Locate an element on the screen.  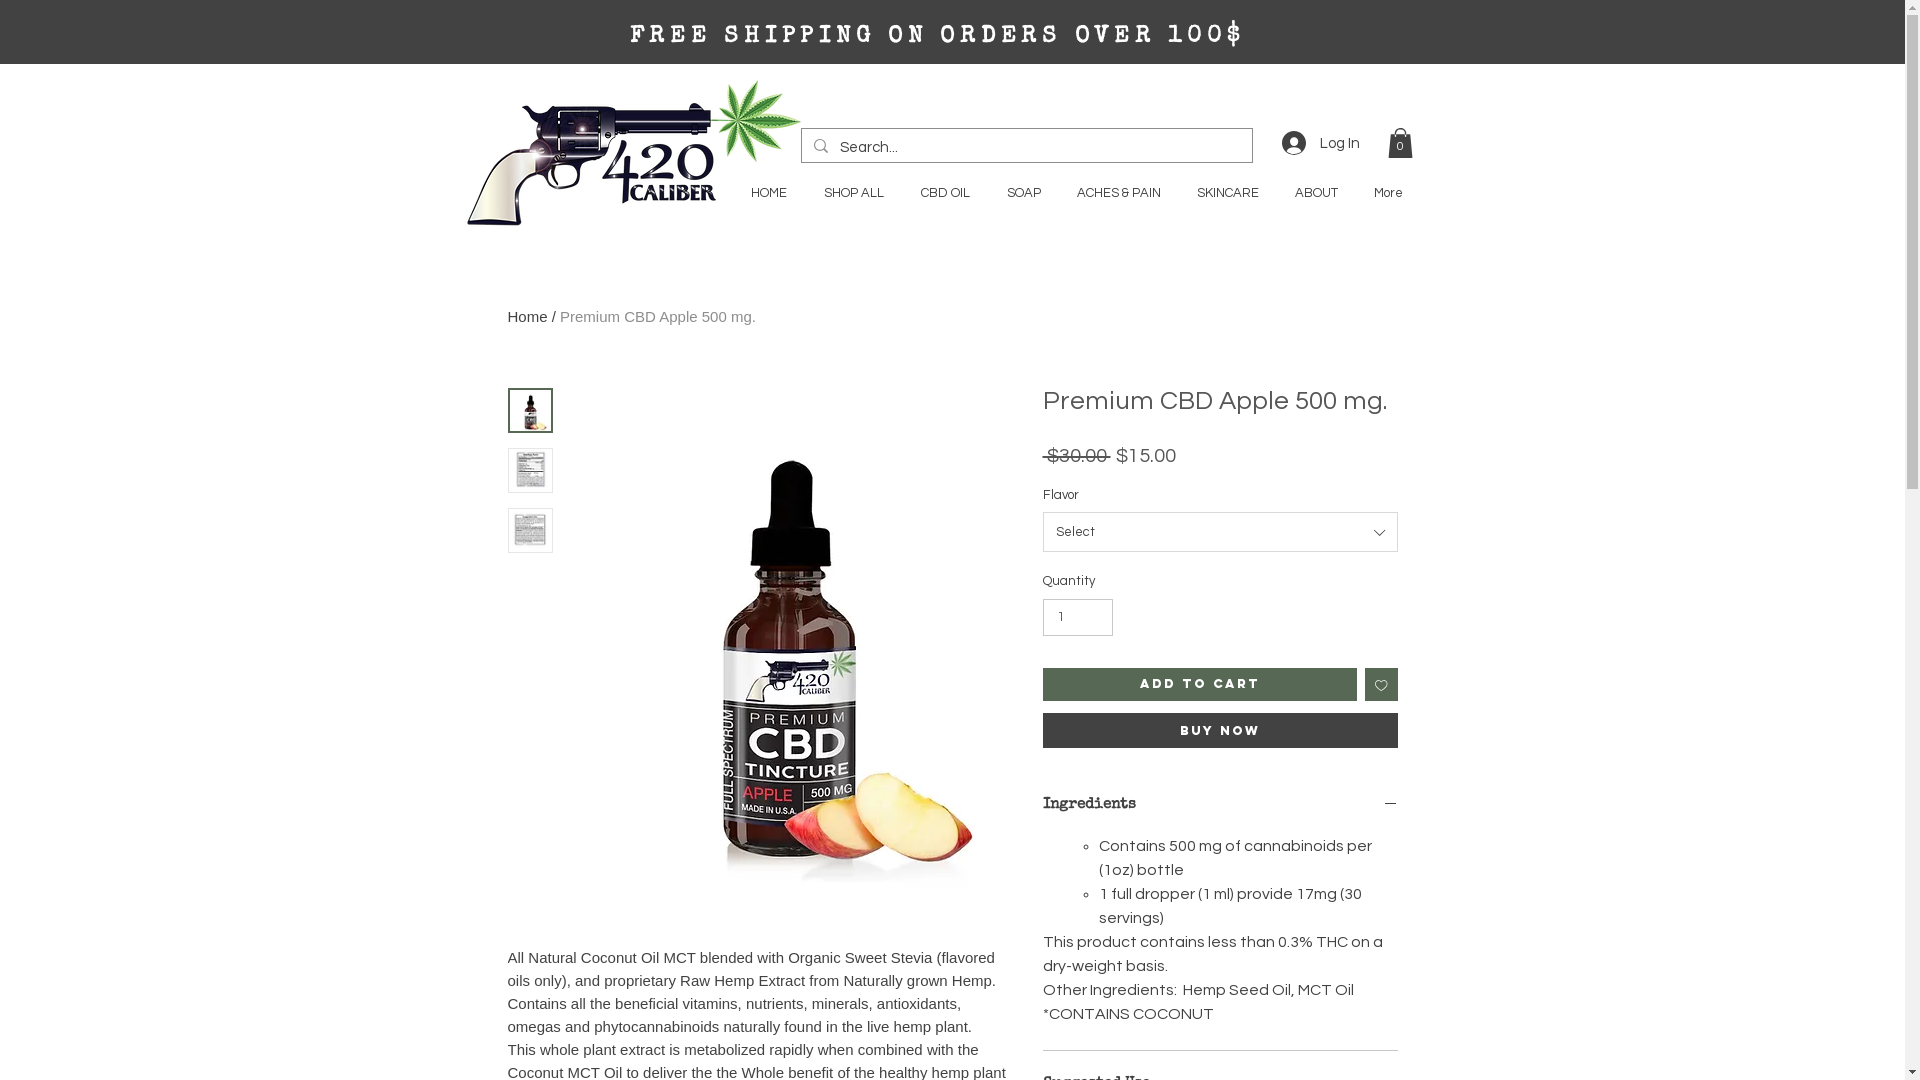
Ingredients is located at coordinates (1220, 806).